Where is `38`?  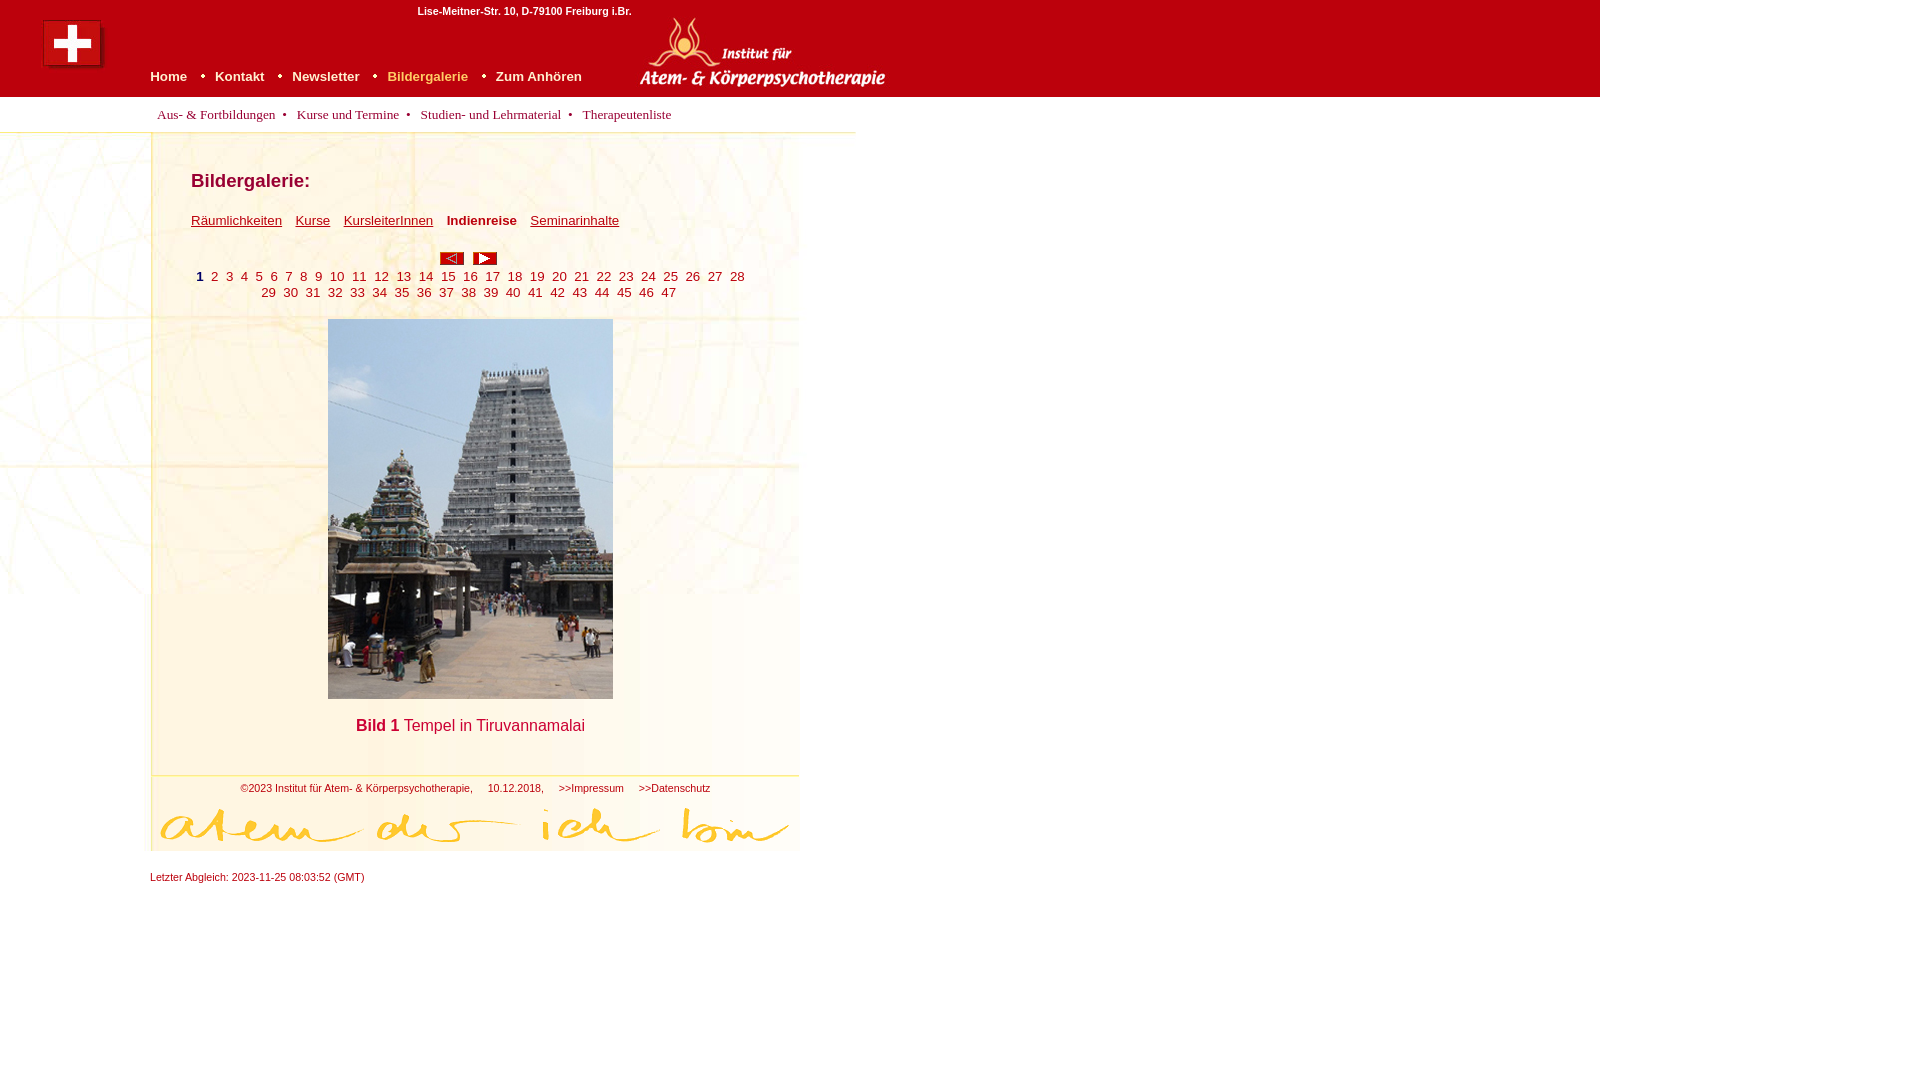
38 is located at coordinates (468, 292).